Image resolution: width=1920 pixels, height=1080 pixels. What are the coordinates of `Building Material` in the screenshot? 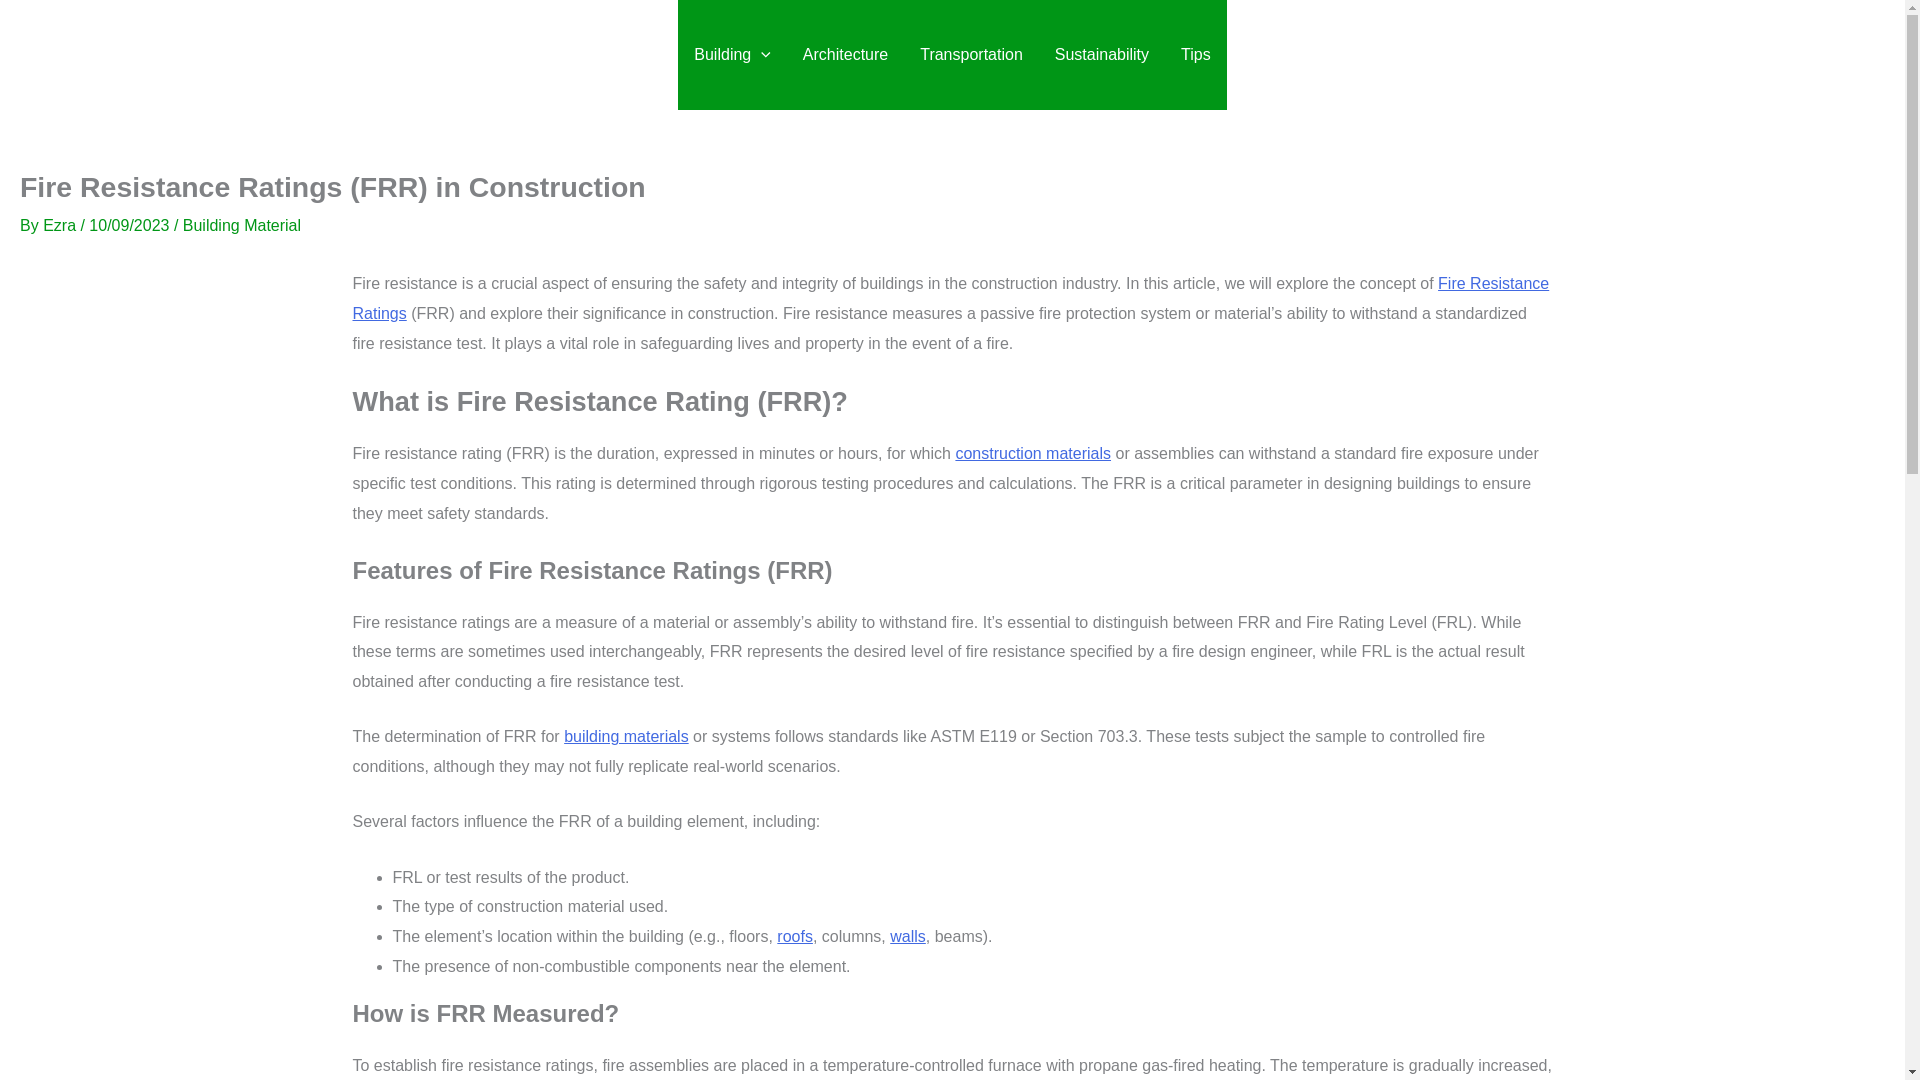 It's located at (242, 226).